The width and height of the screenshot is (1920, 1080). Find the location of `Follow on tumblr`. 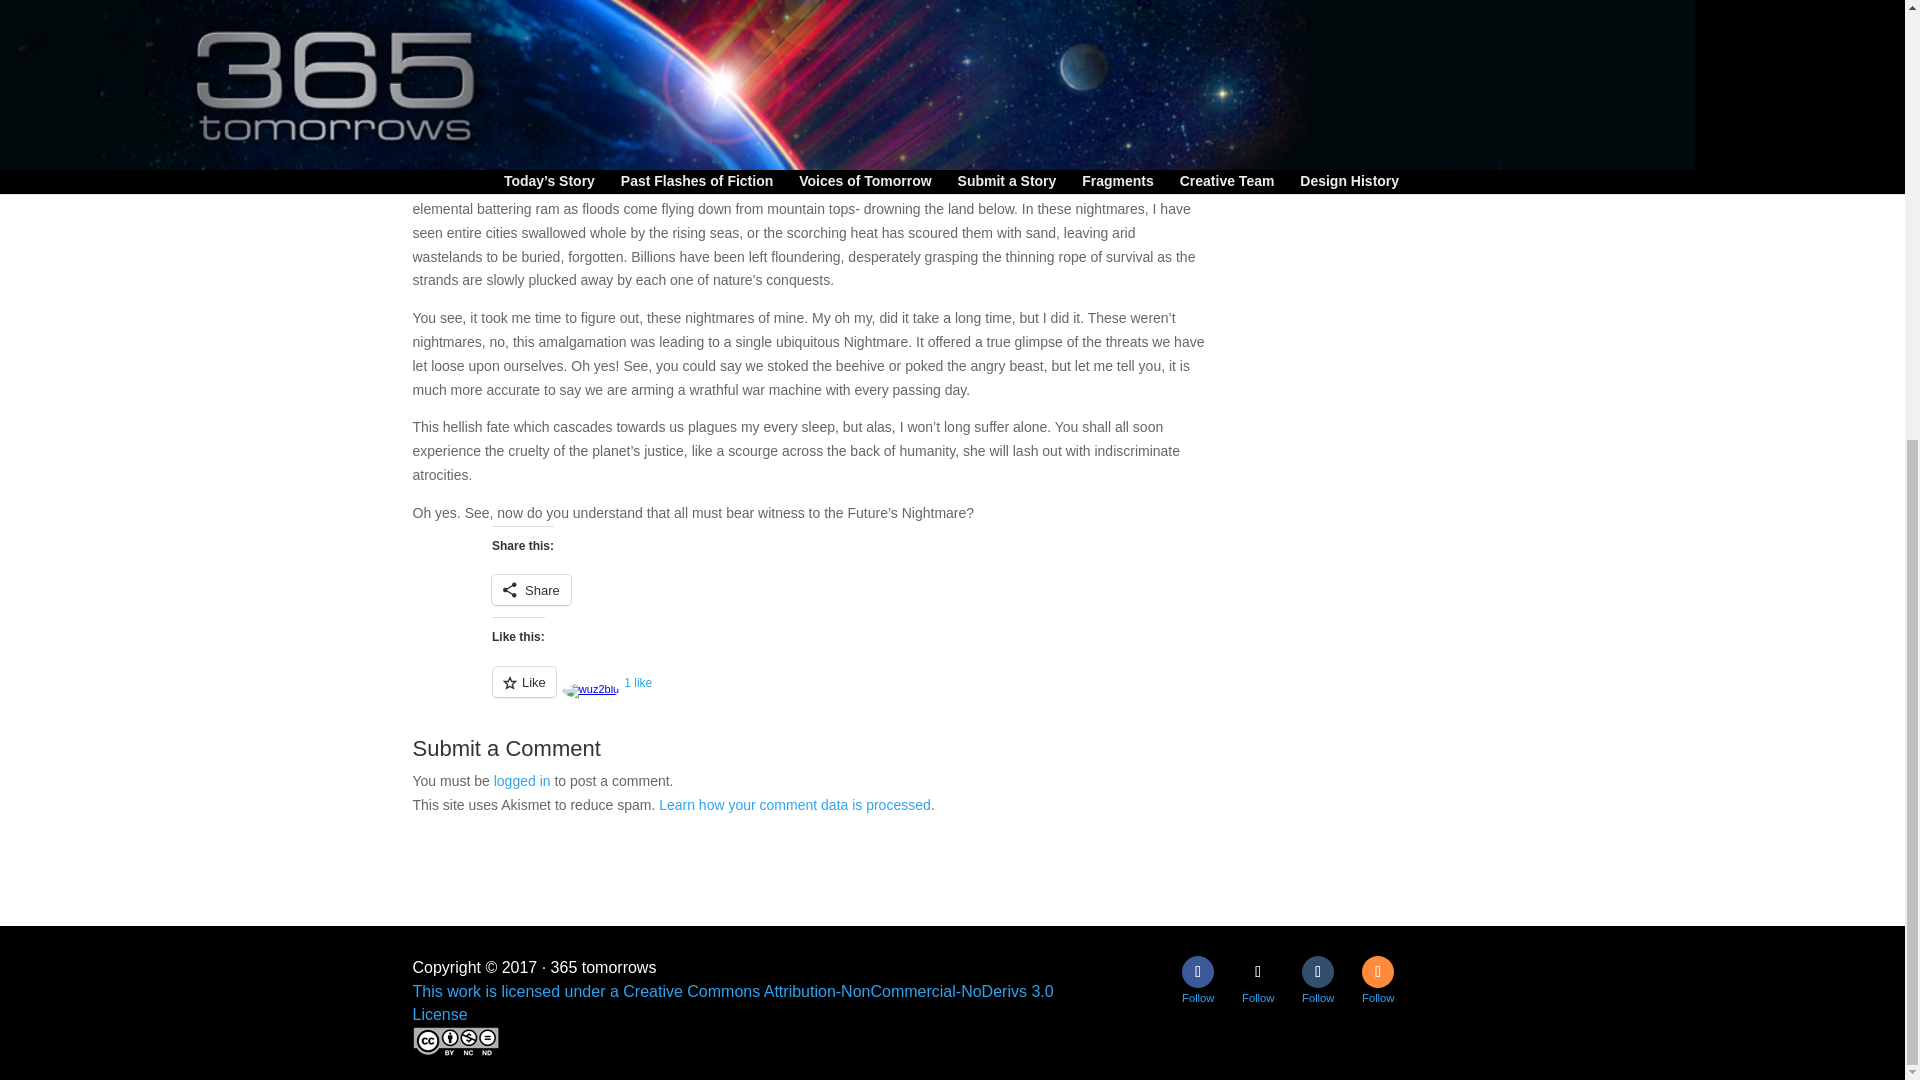

Follow on tumblr is located at coordinates (1318, 972).